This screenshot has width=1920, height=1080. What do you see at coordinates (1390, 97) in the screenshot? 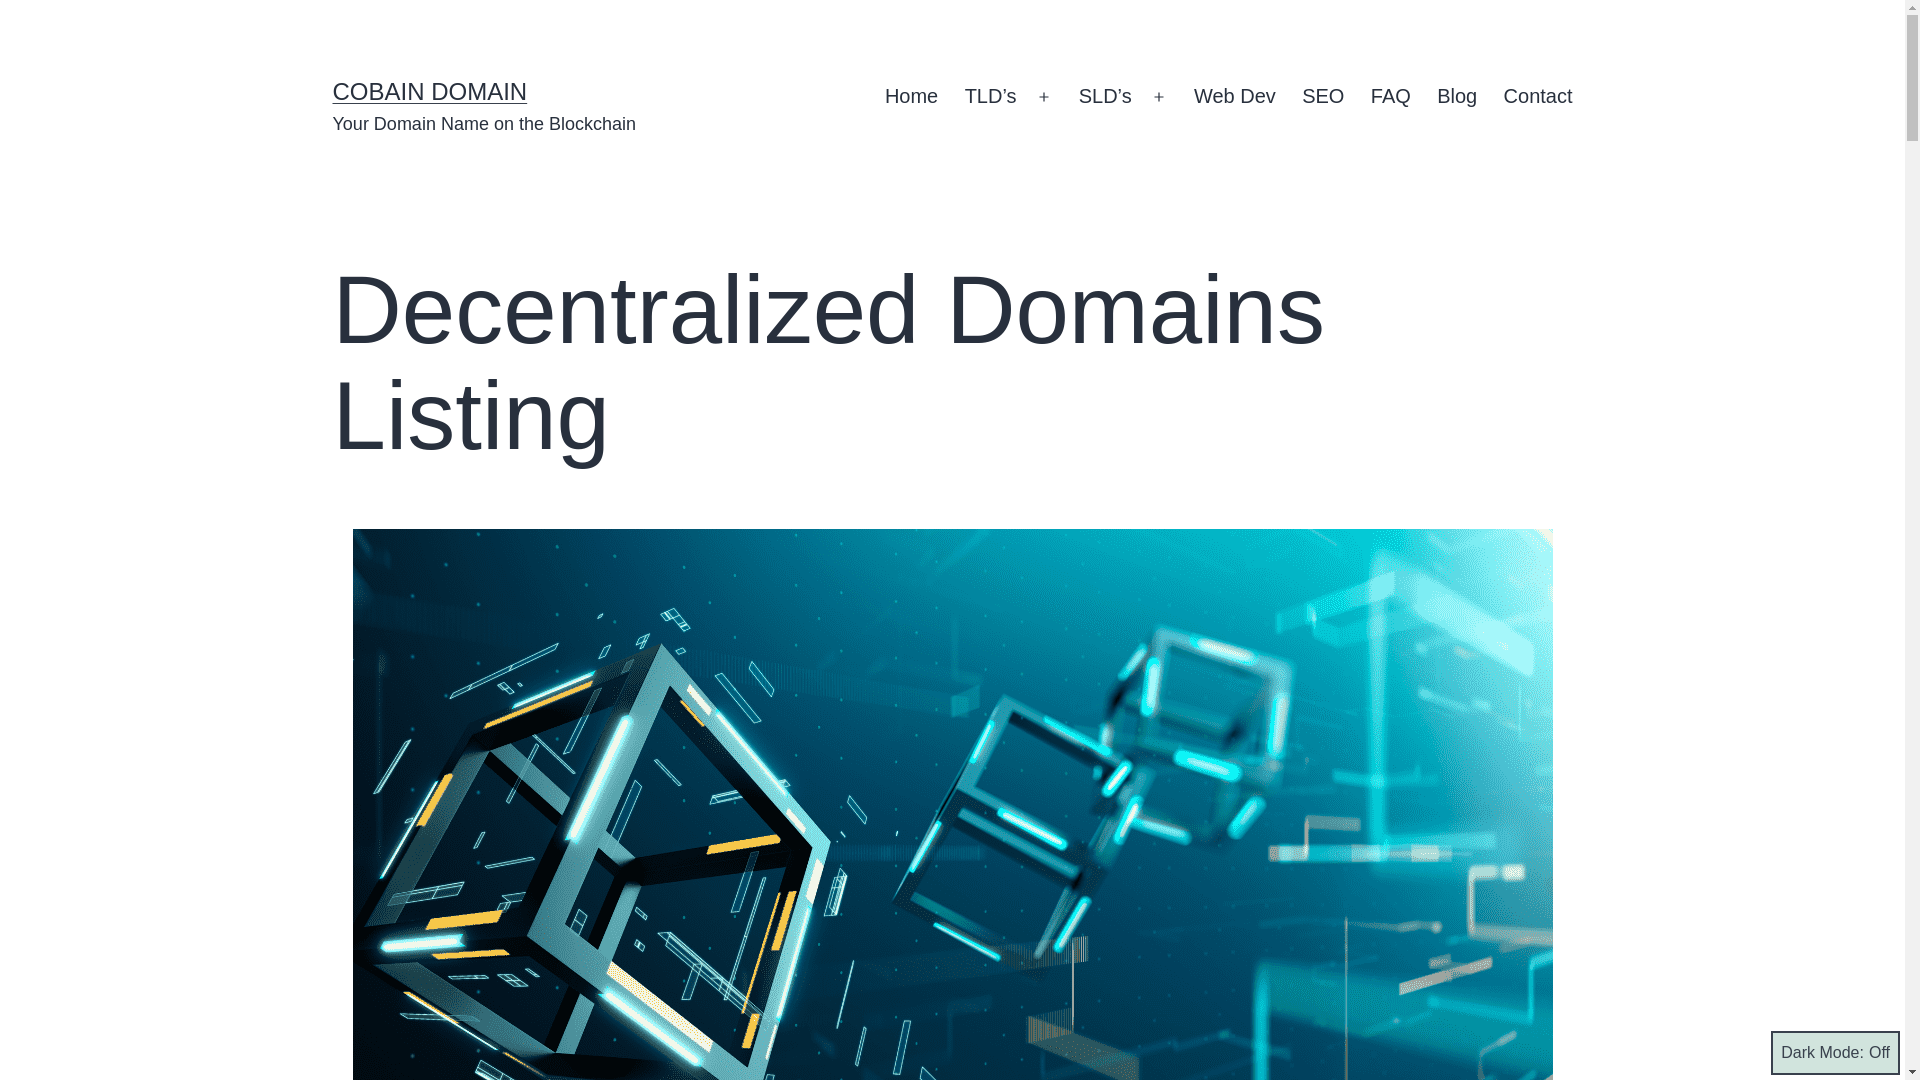
I see `FAQ` at bounding box center [1390, 97].